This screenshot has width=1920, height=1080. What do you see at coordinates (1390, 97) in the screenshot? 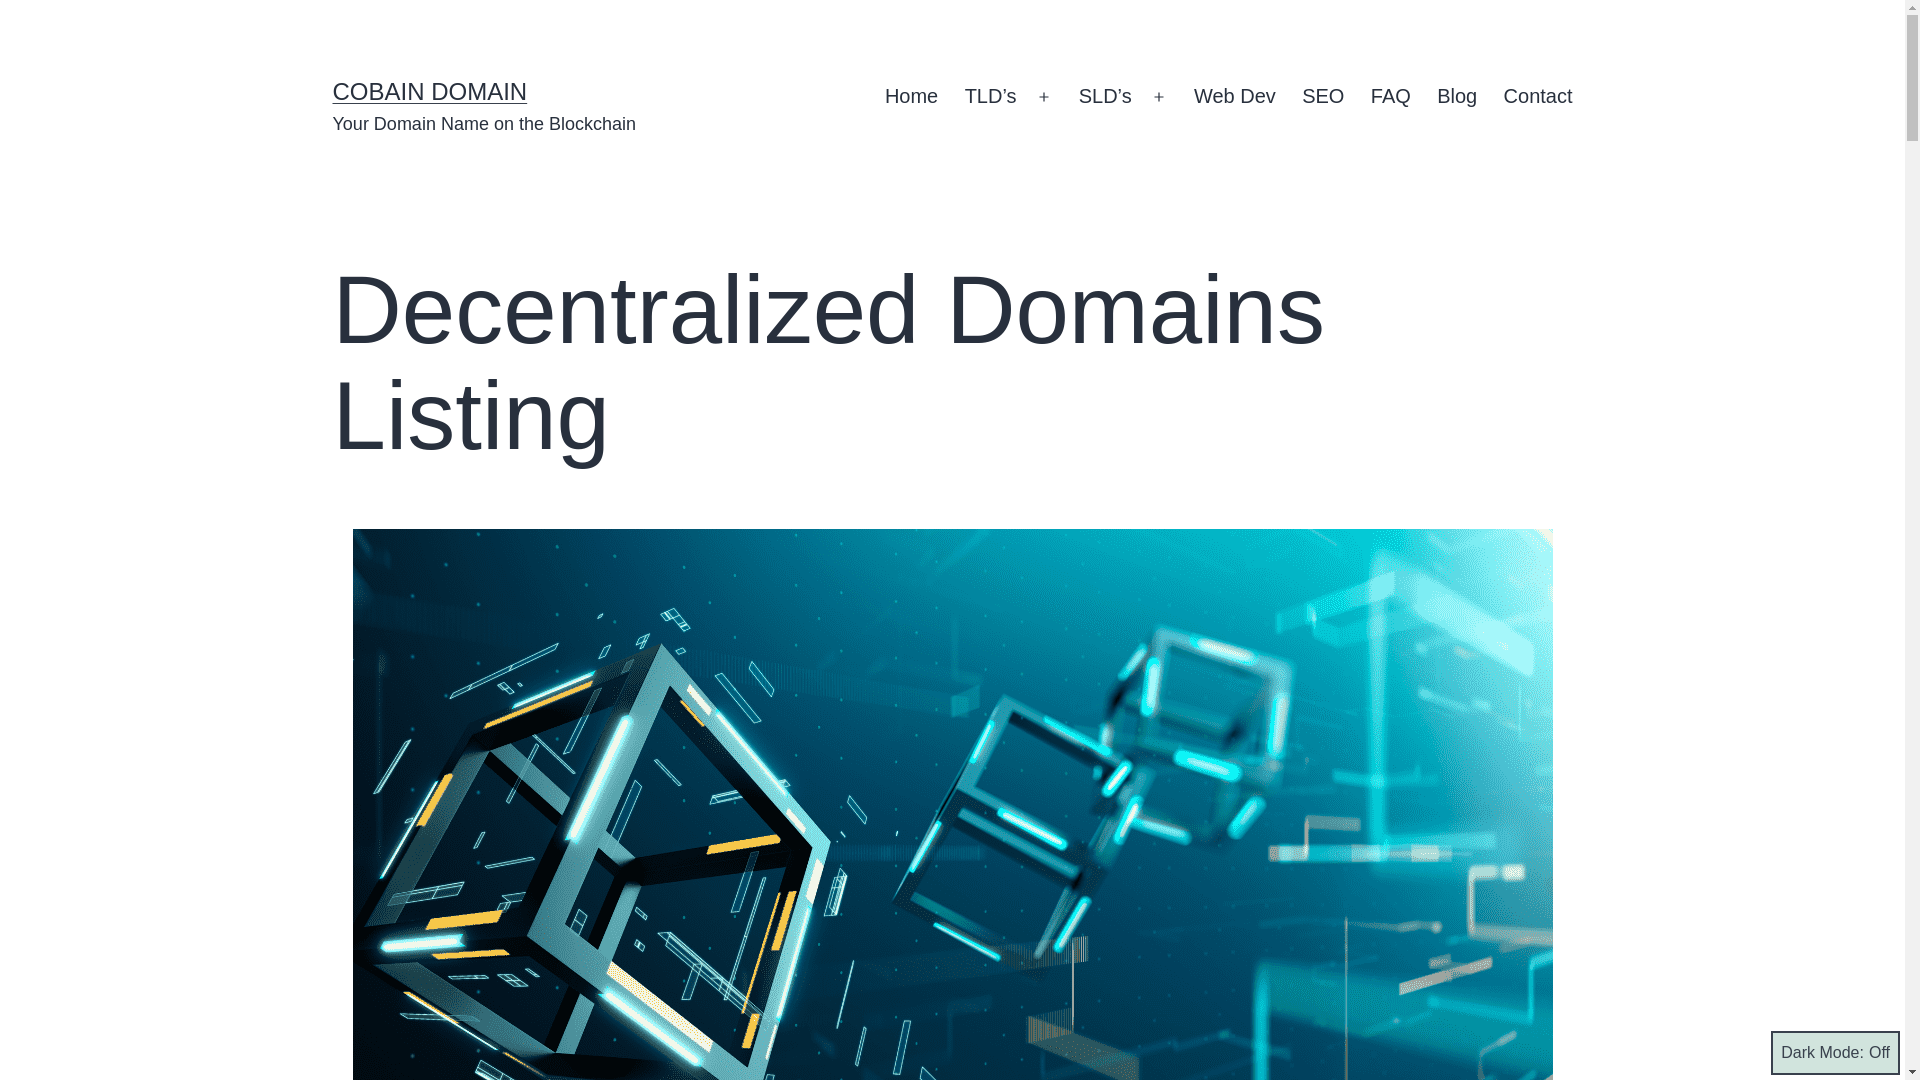
I see `FAQ` at bounding box center [1390, 97].